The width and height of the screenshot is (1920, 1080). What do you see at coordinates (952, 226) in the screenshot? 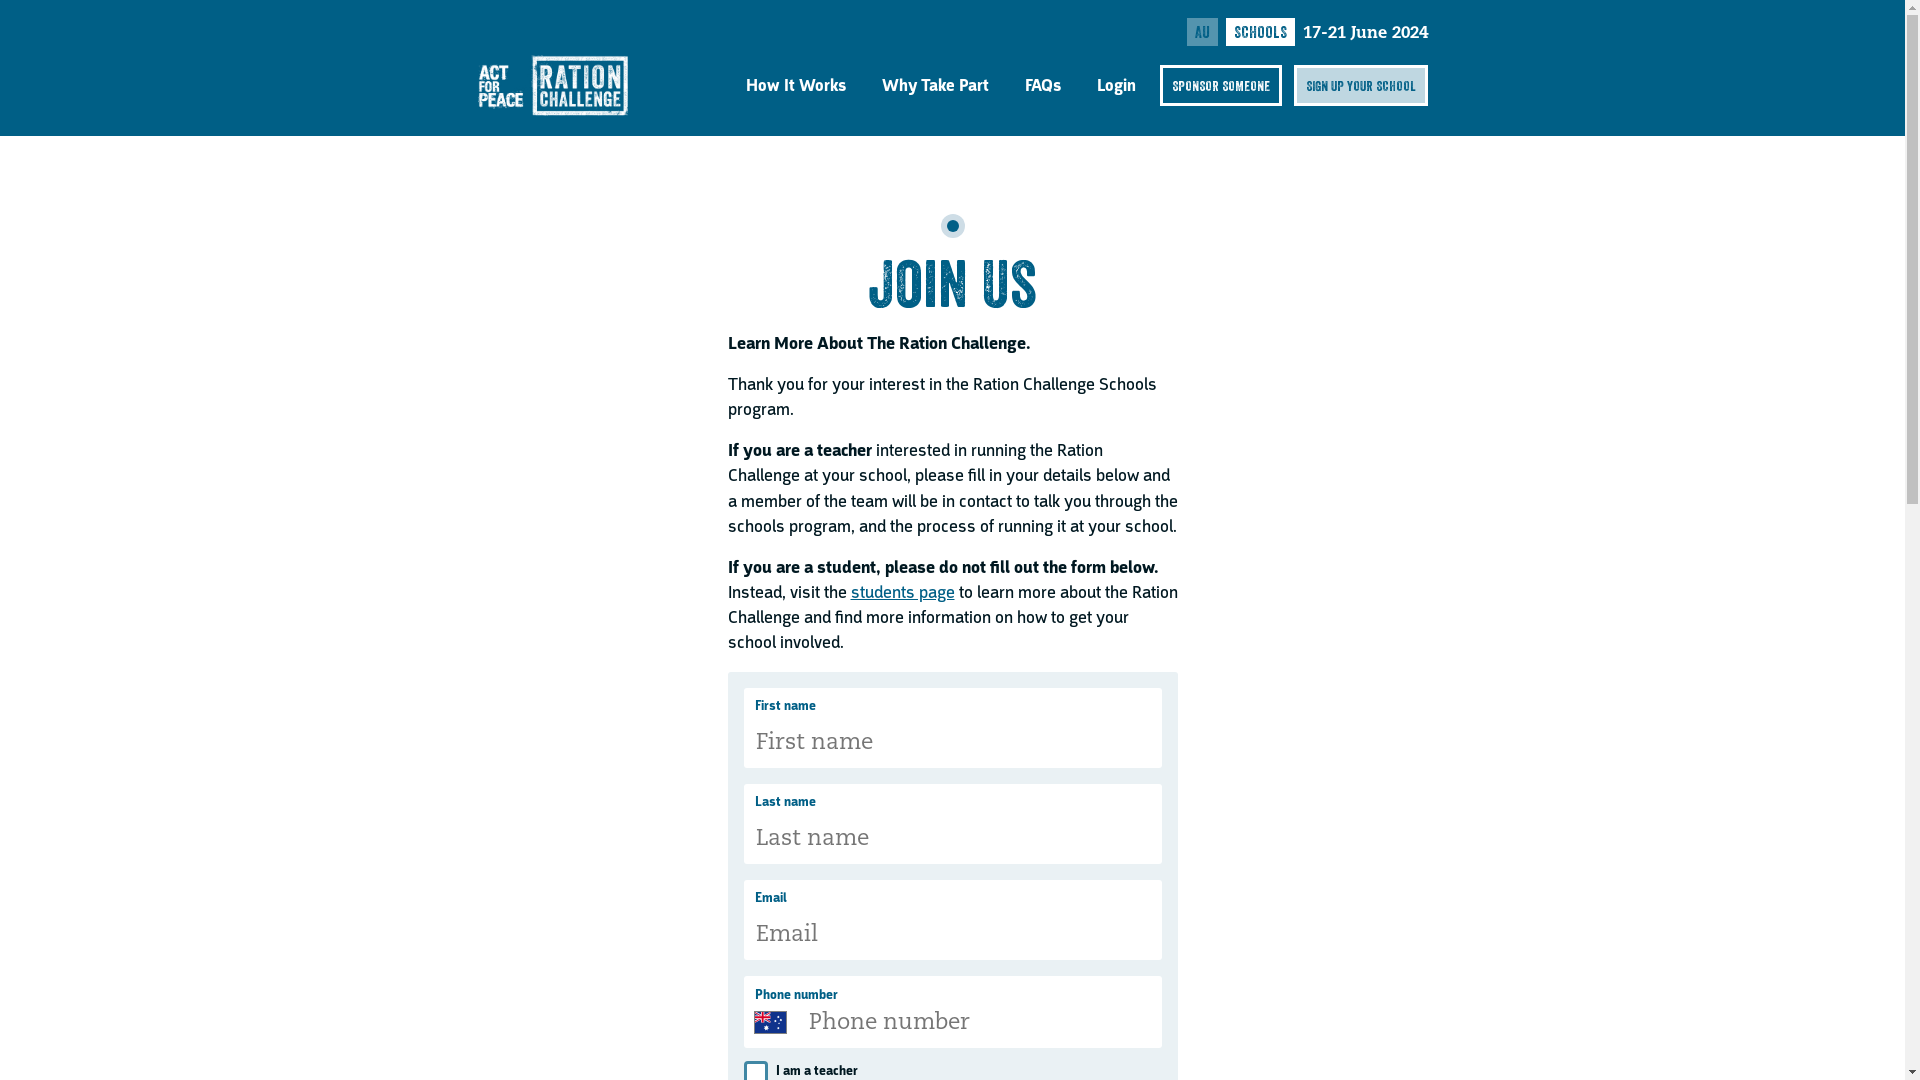
I see `1` at bounding box center [952, 226].